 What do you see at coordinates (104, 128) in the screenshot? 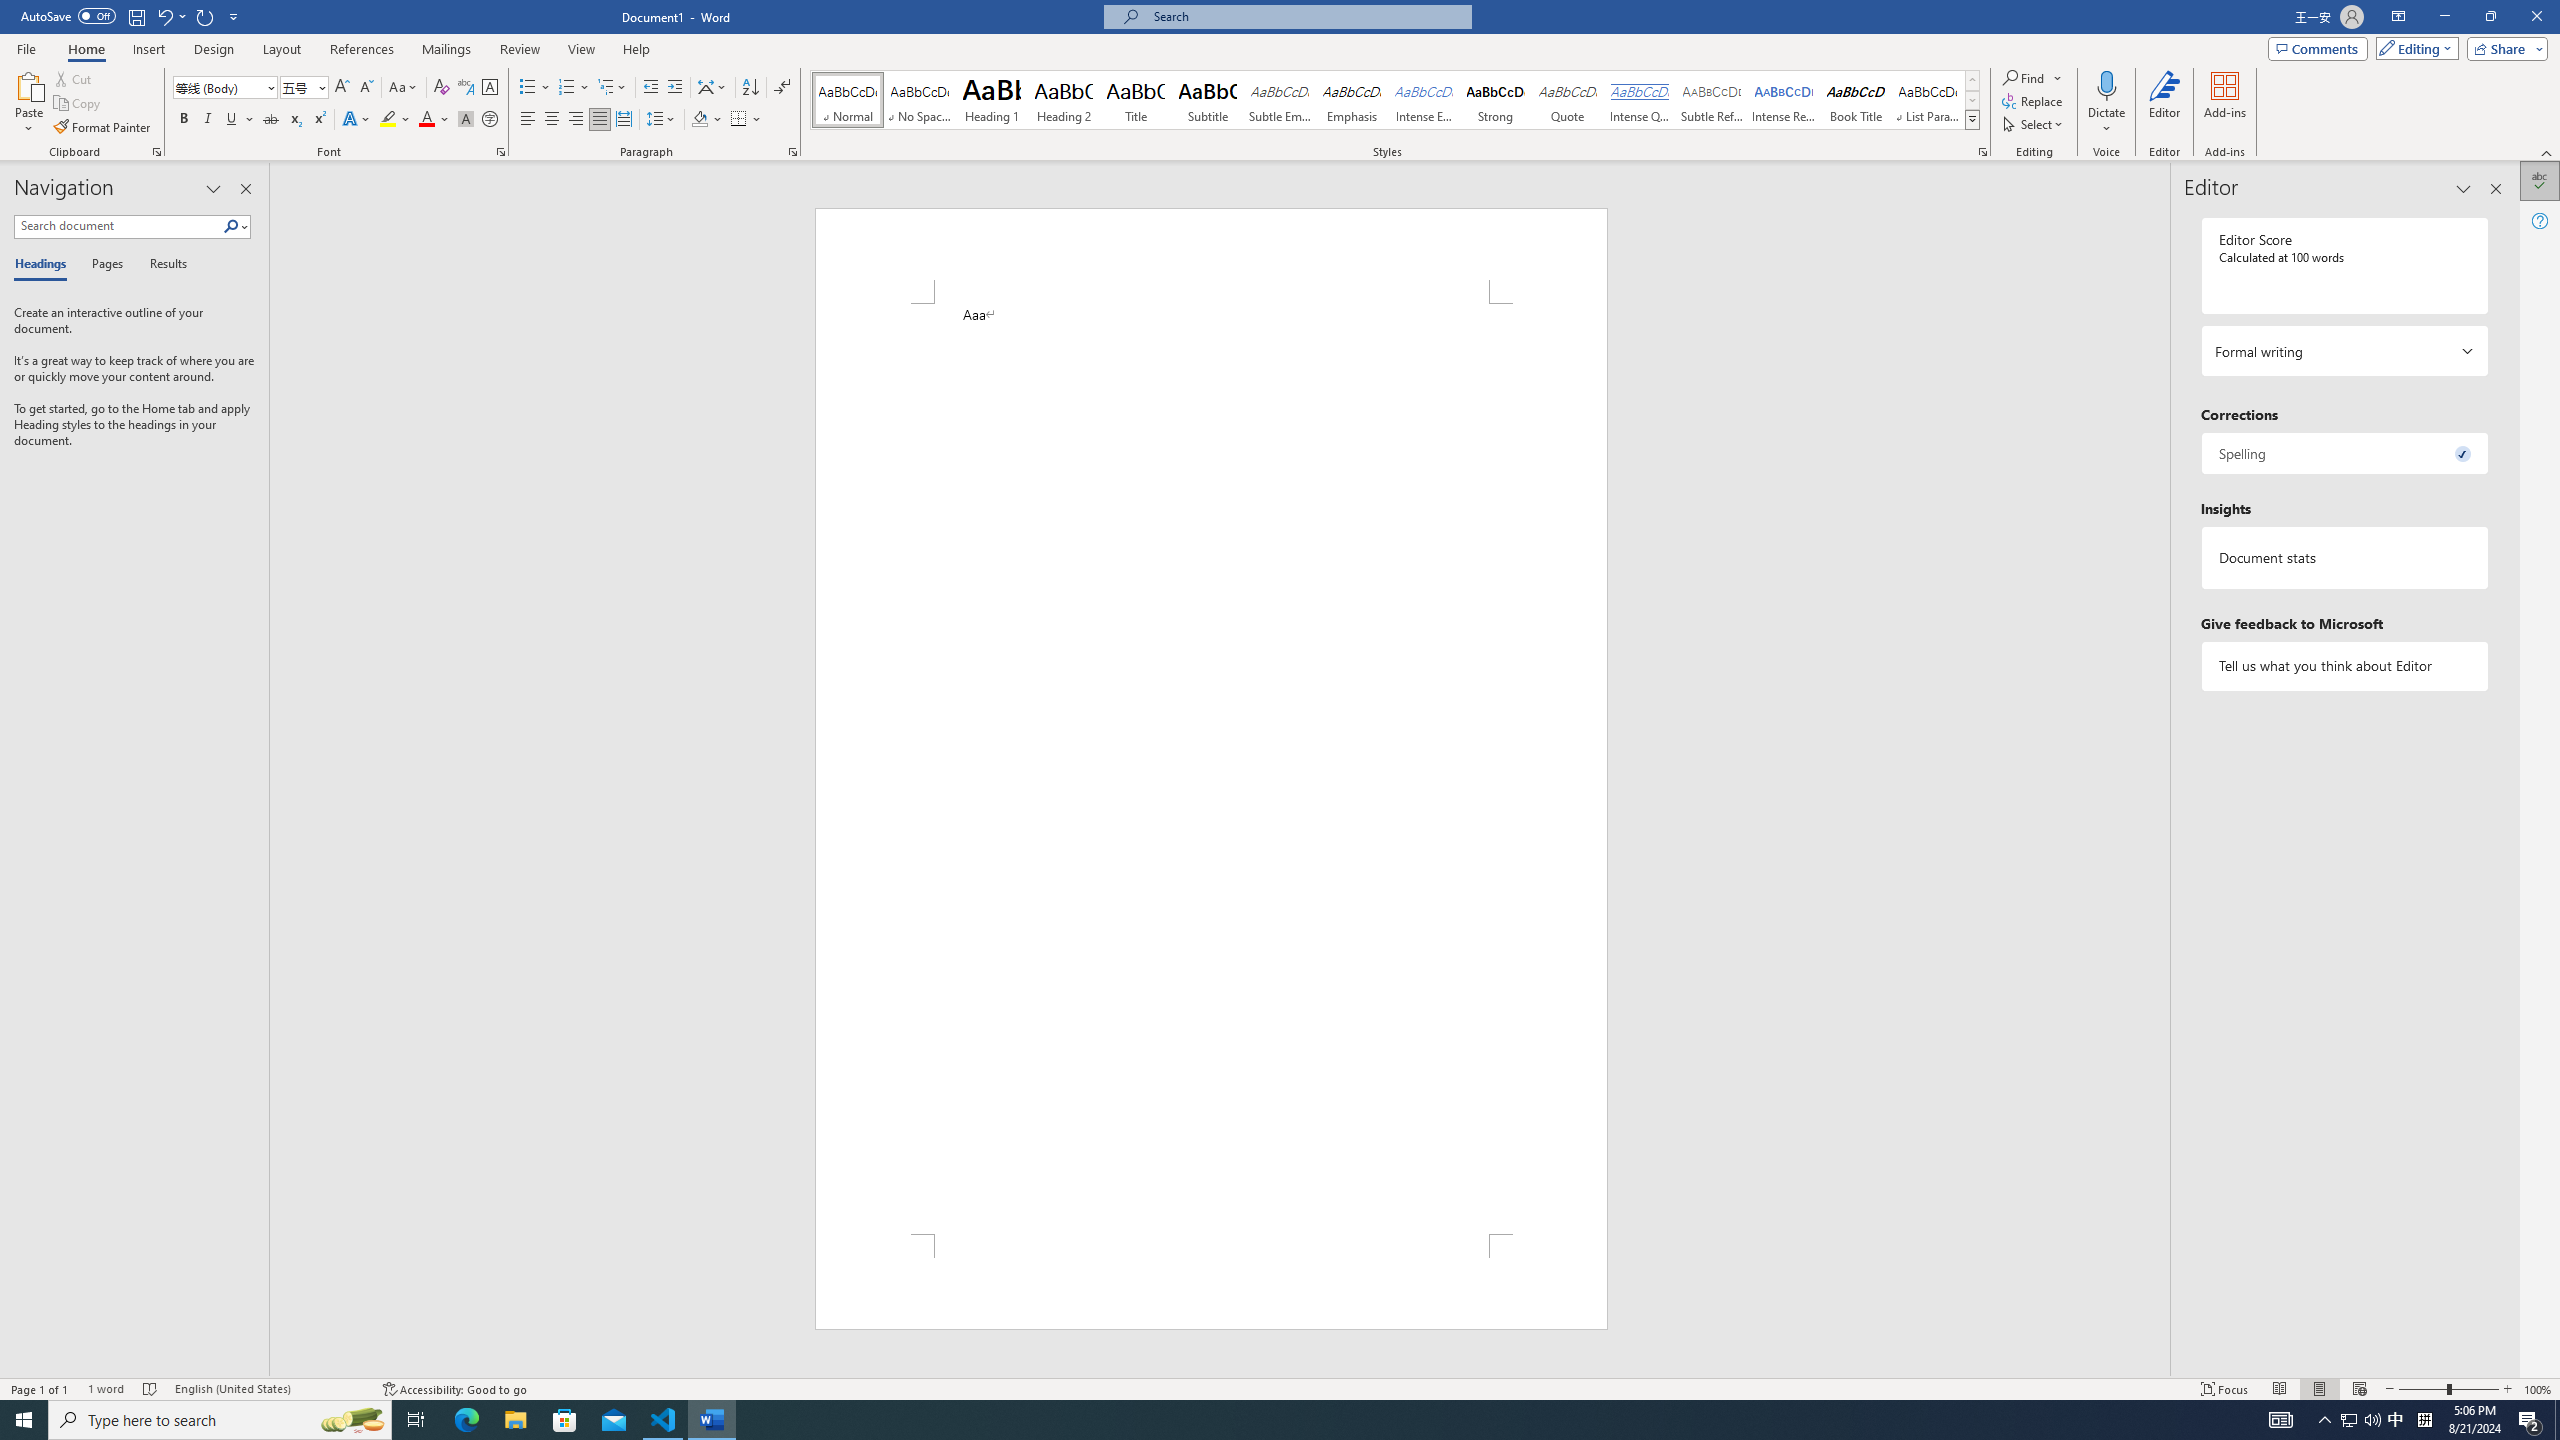
I see `Format Painter` at bounding box center [104, 128].